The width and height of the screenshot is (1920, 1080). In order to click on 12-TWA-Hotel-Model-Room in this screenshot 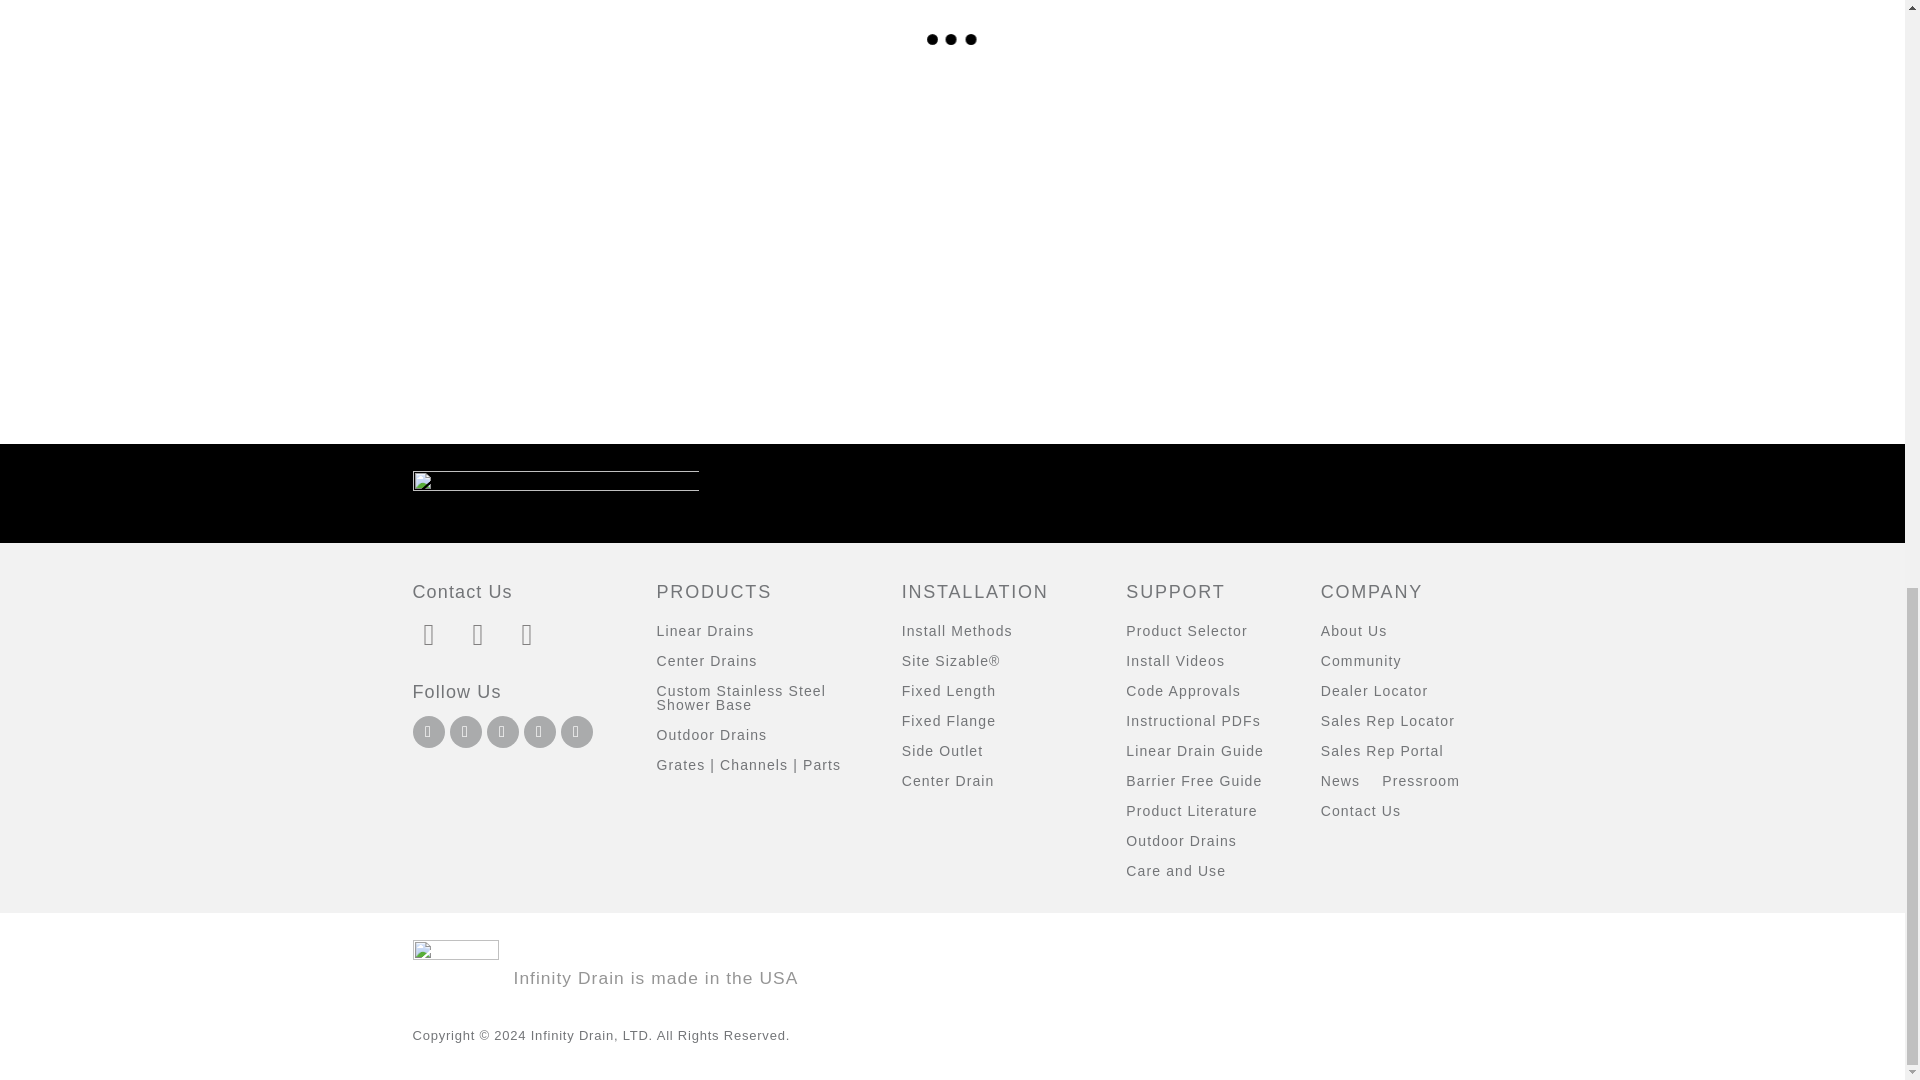, I will do `click(539, 140)`.